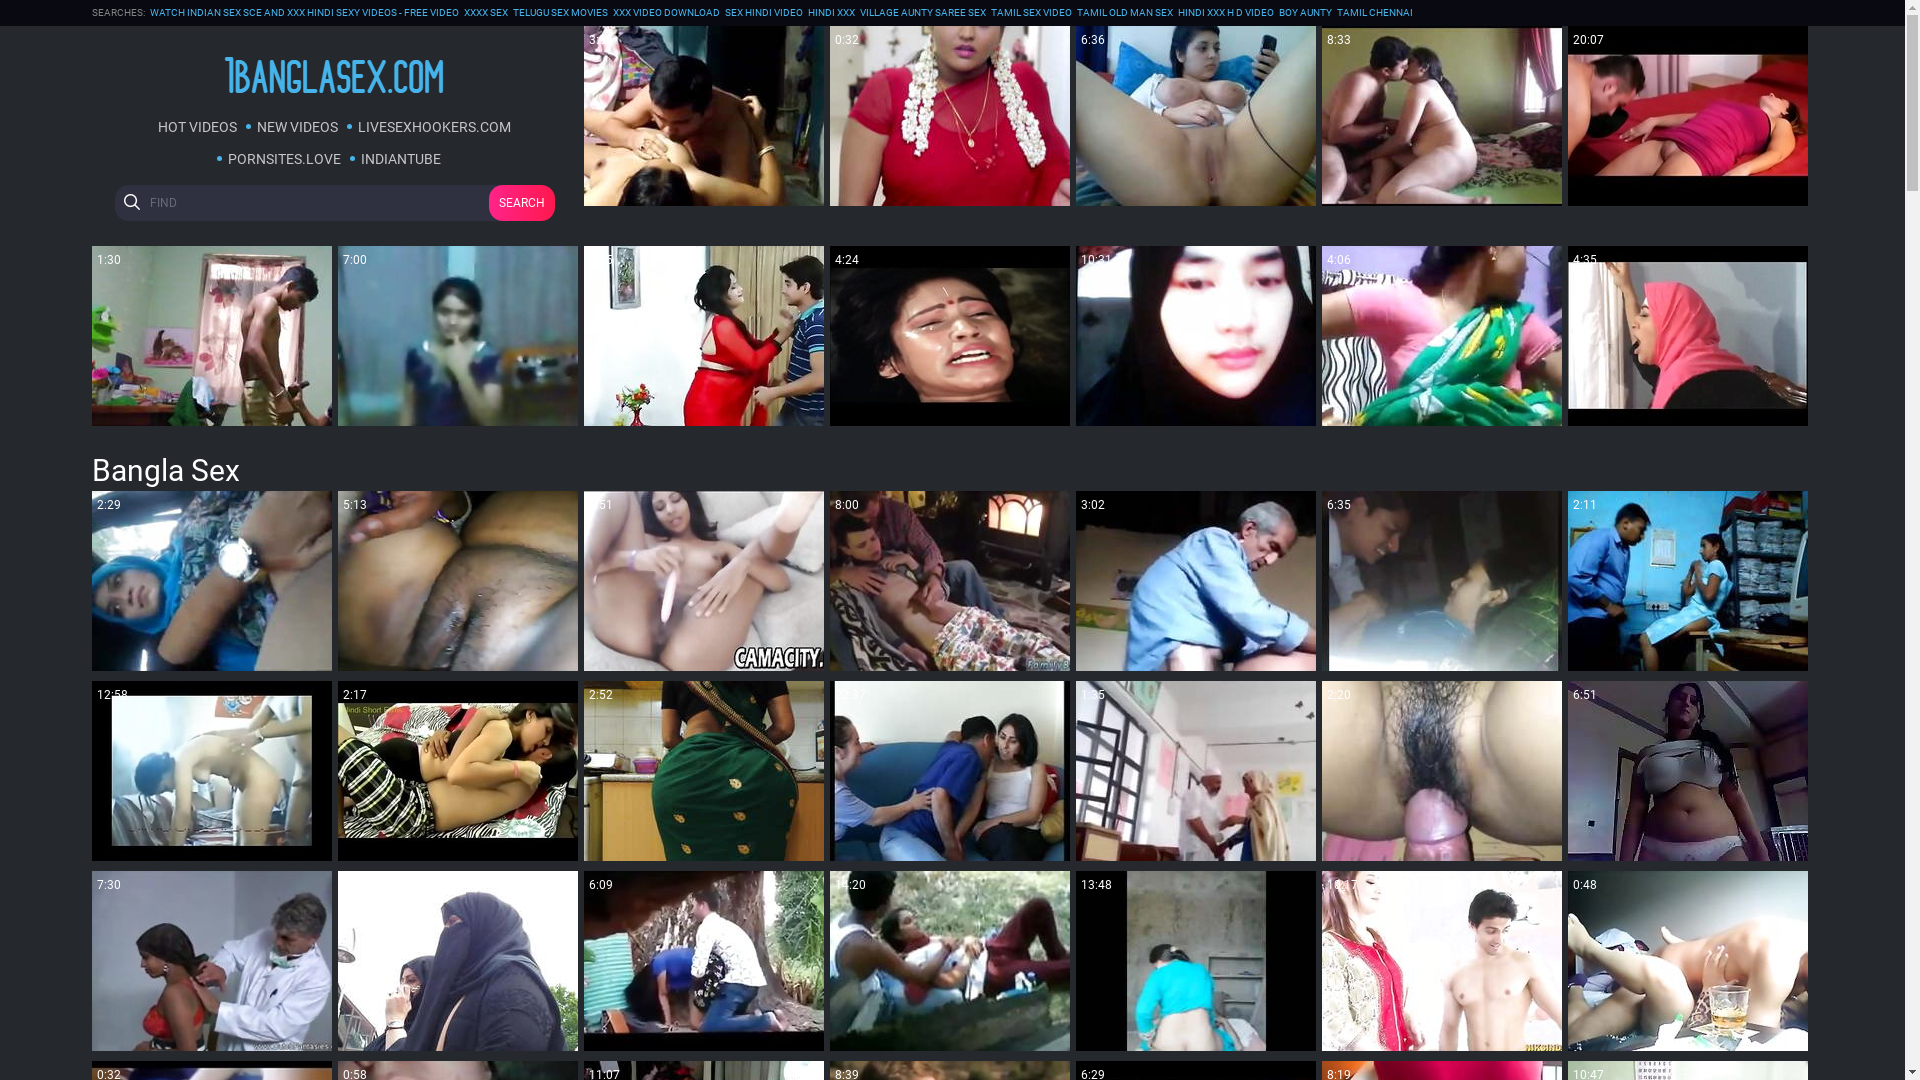 The width and height of the screenshot is (1920, 1080). What do you see at coordinates (458, 581) in the screenshot?
I see `5:13` at bounding box center [458, 581].